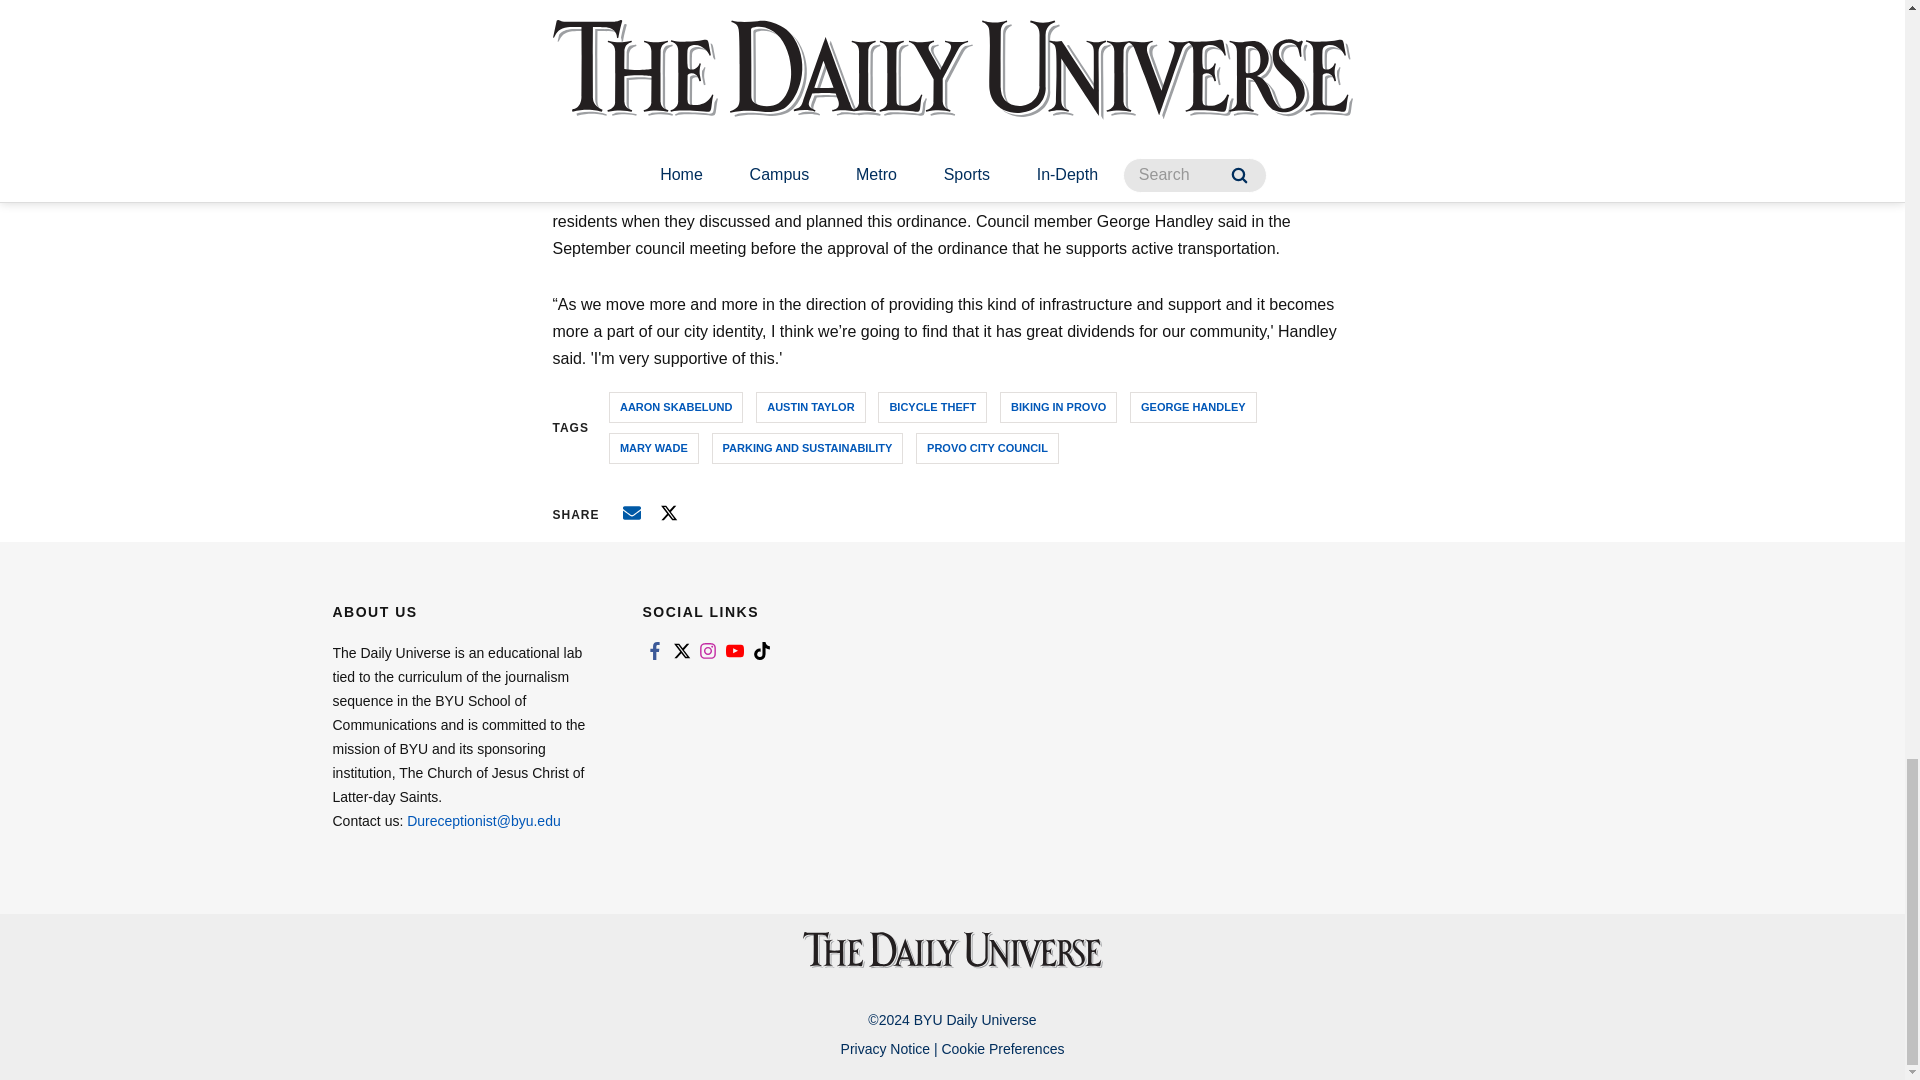 This screenshot has height=1080, width=1920. What do you see at coordinates (884, 1049) in the screenshot?
I see `Privacy Notice` at bounding box center [884, 1049].